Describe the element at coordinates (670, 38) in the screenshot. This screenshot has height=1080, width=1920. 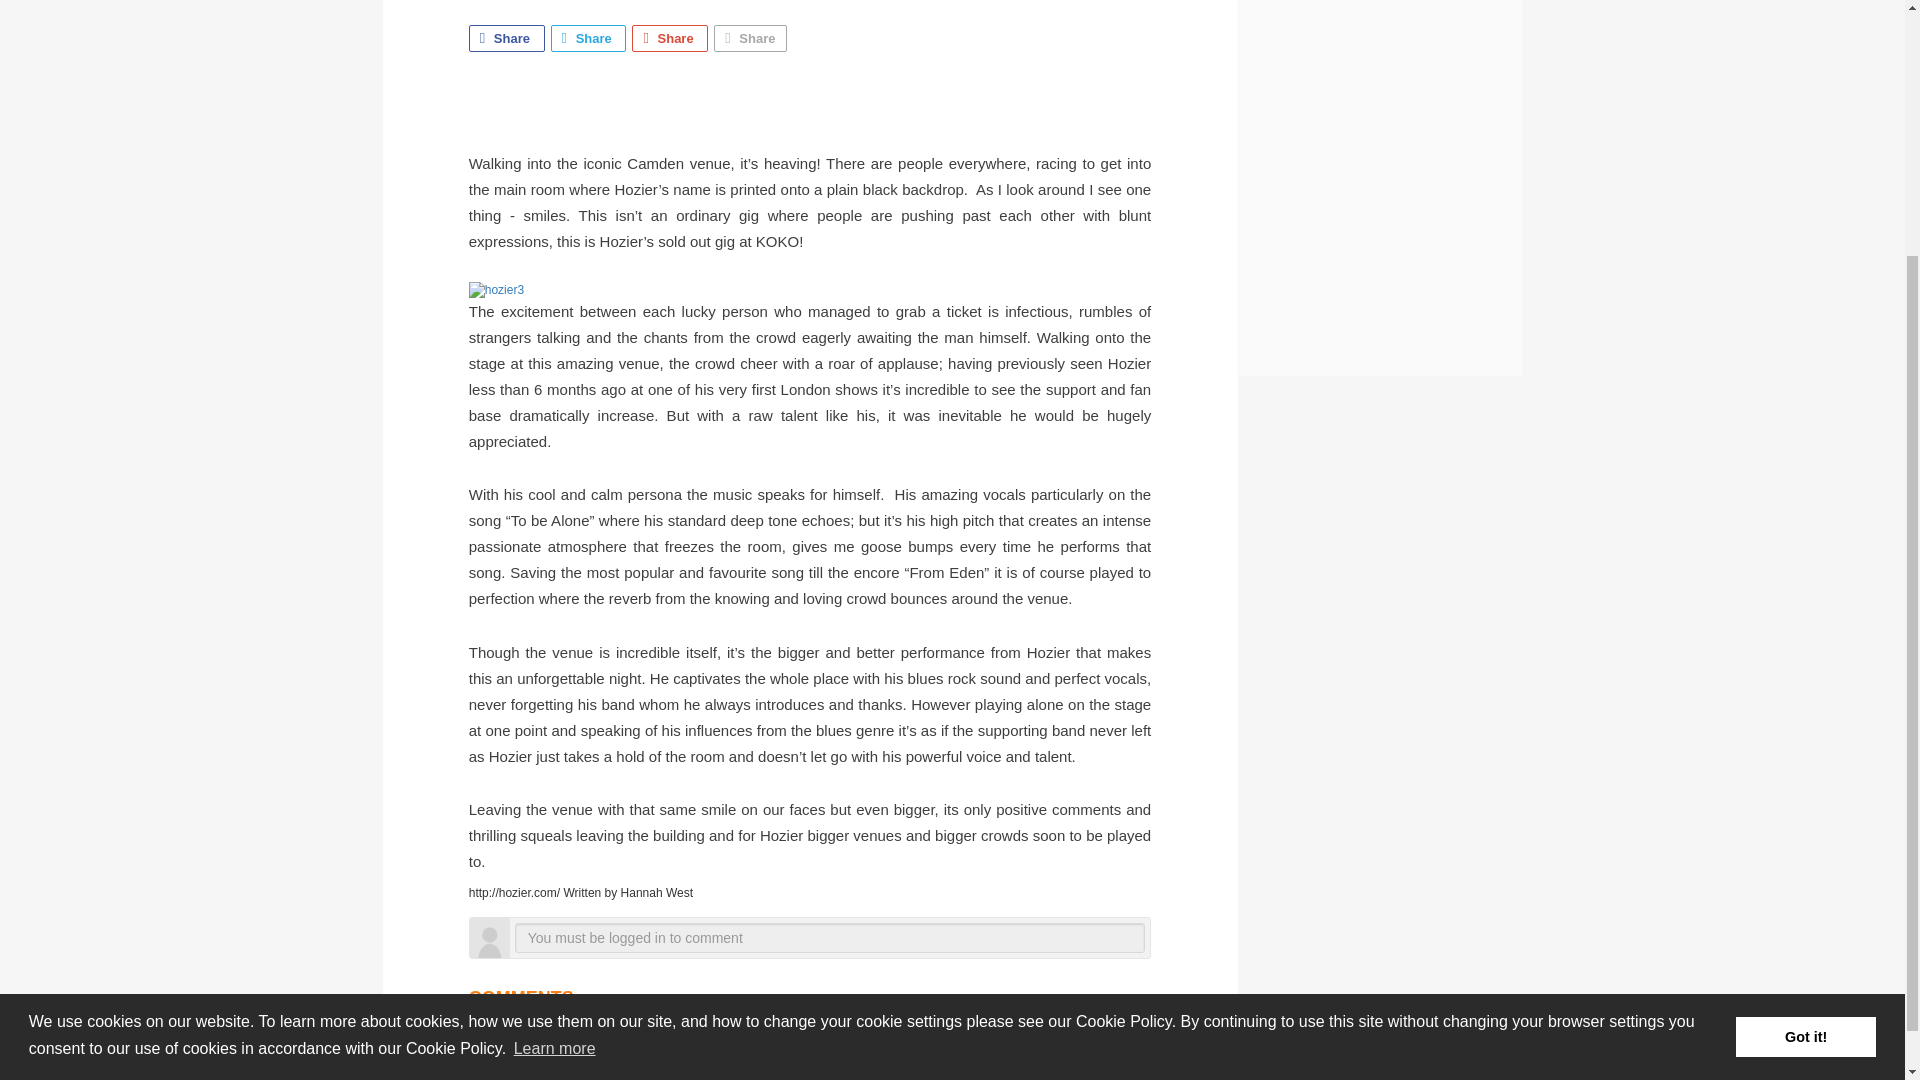
I see `Share` at that location.